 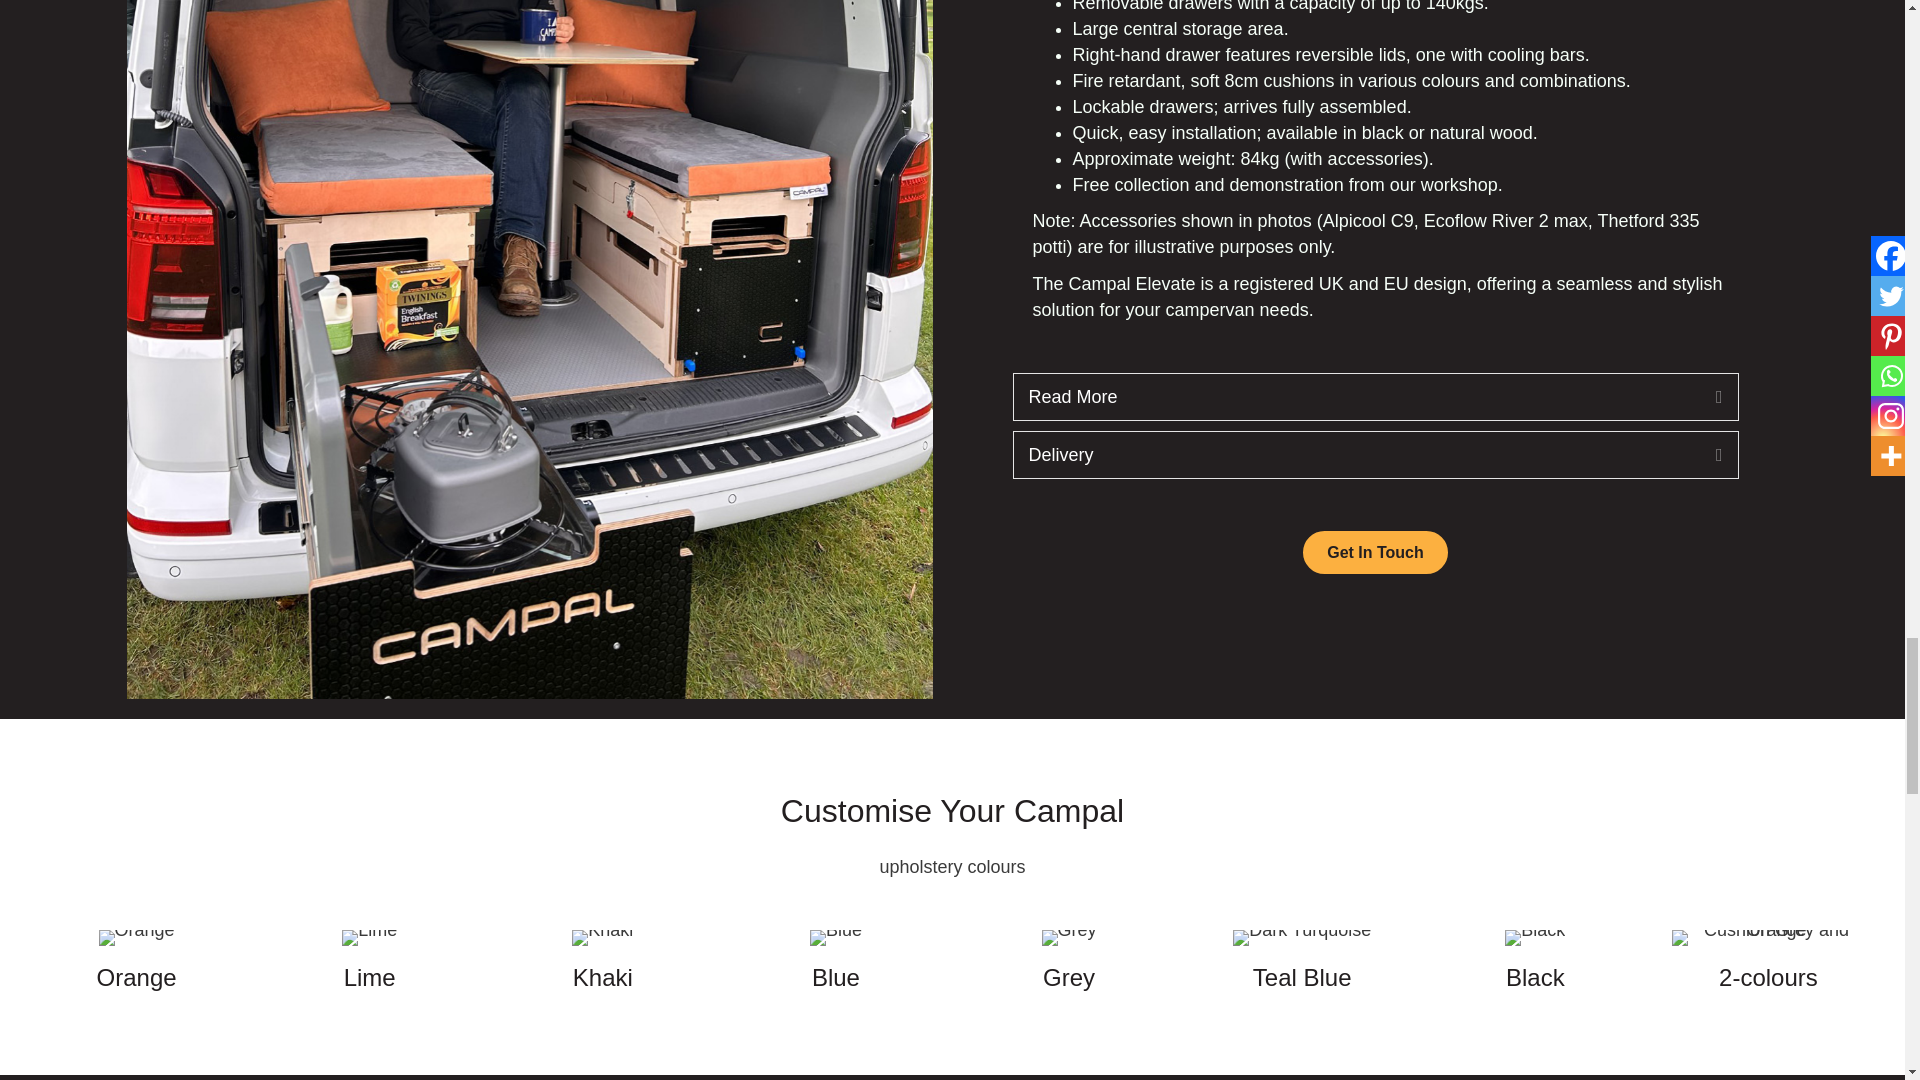 I want to click on Expand, so click(x=1704, y=455).